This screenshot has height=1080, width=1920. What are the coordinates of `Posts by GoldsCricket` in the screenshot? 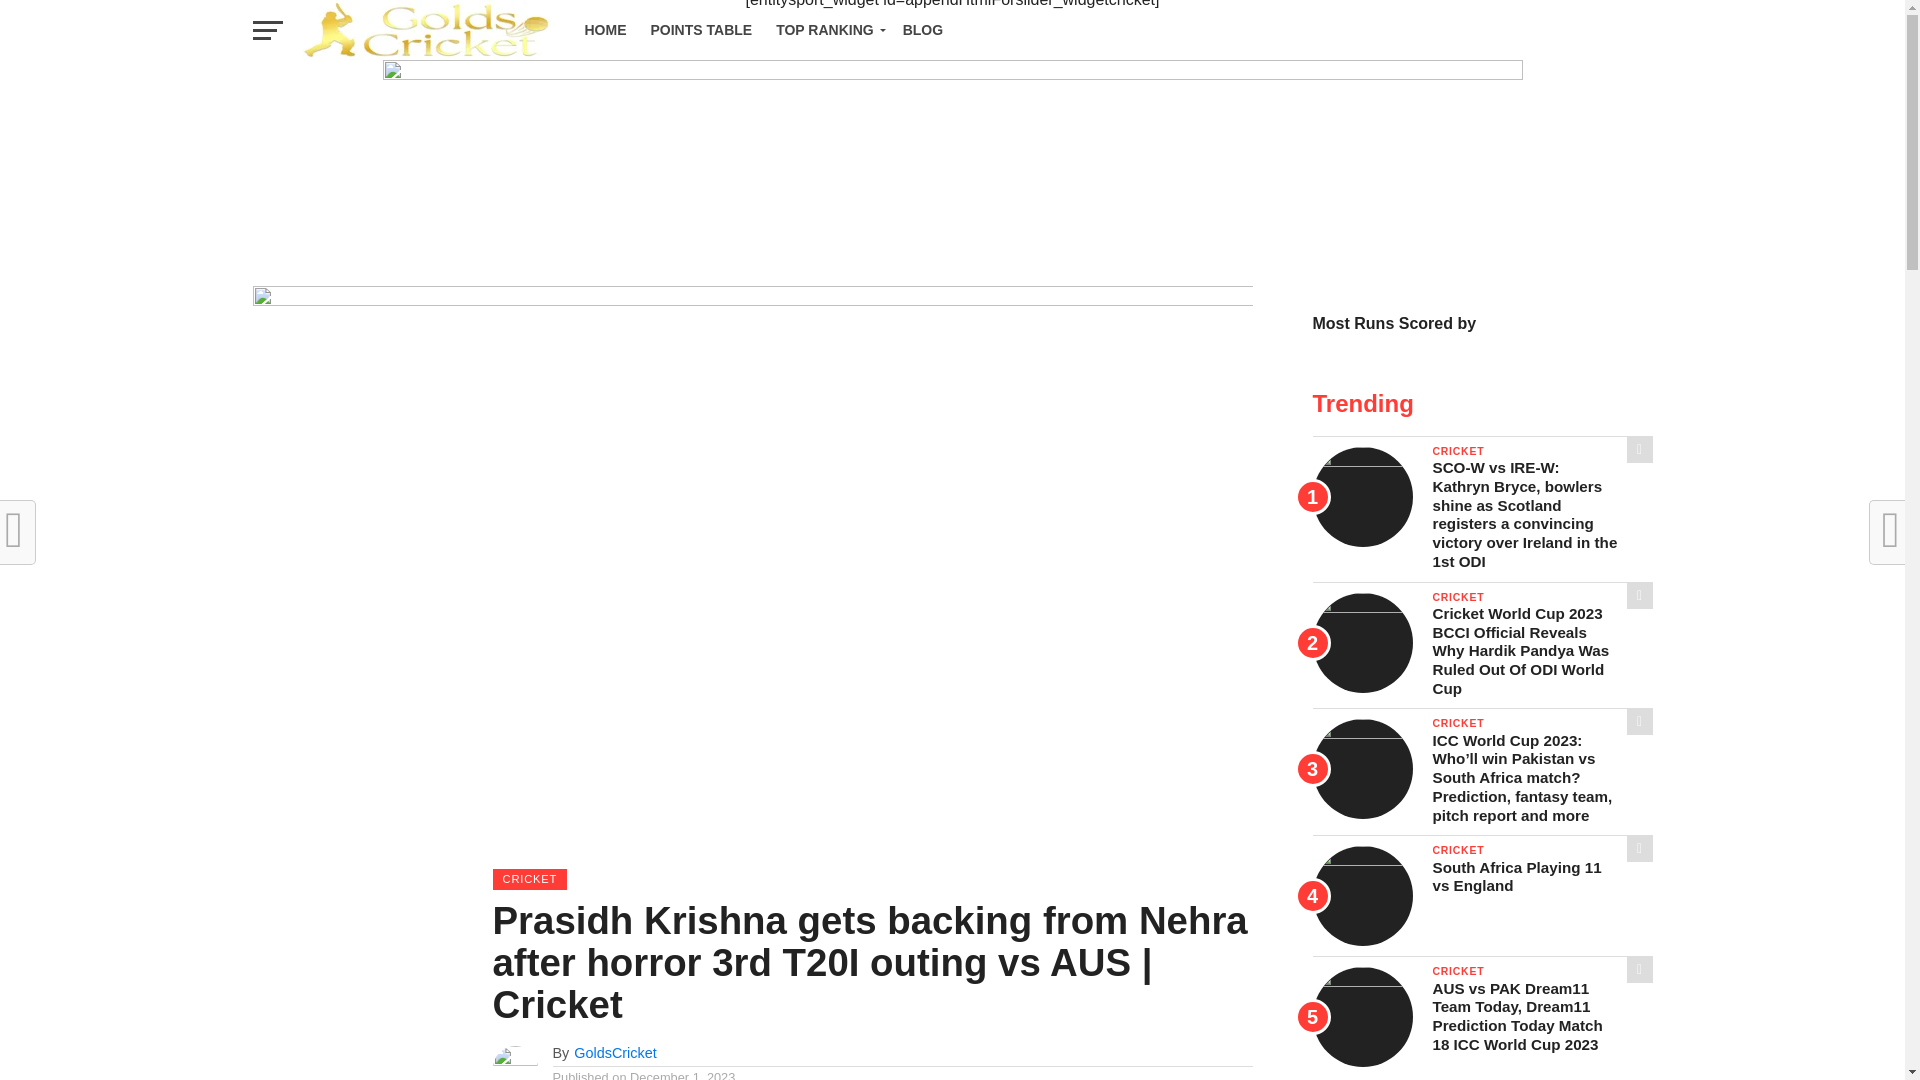 It's located at (615, 1052).